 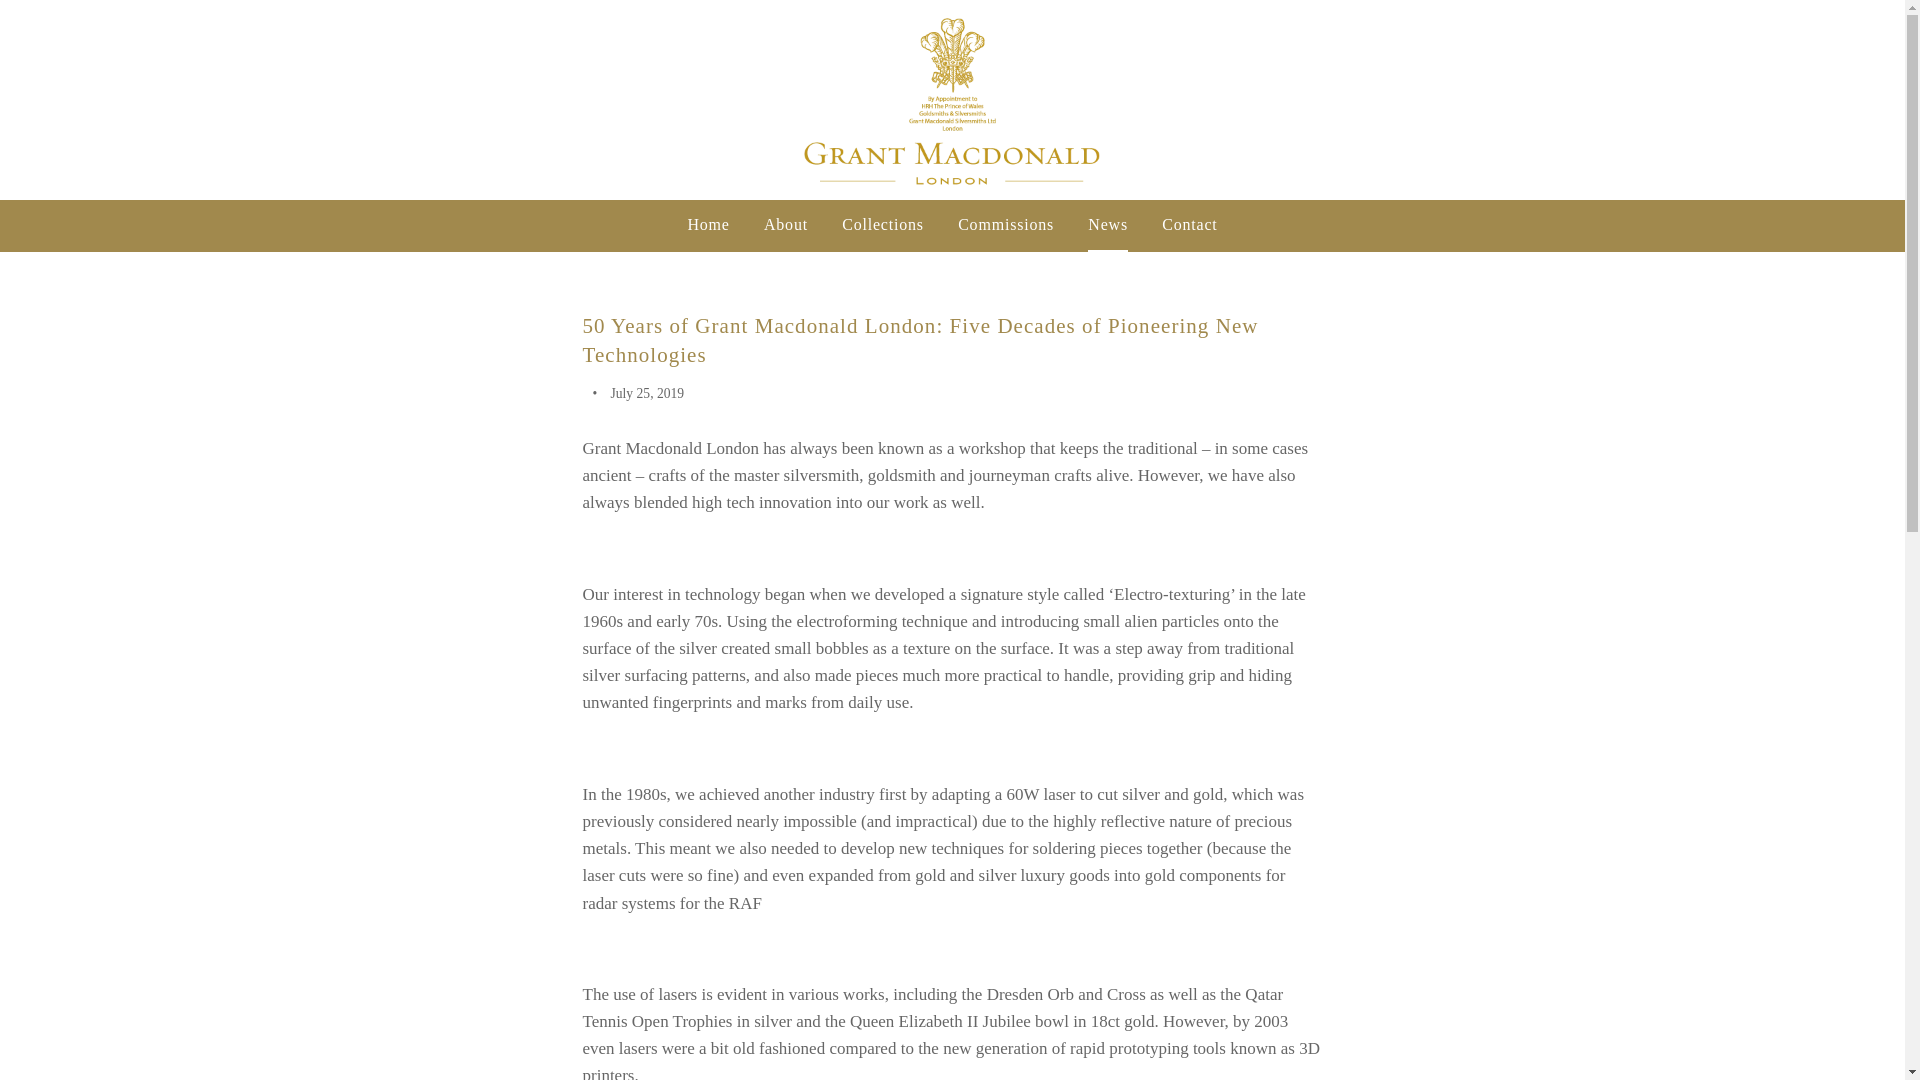 What do you see at coordinates (882, 224) in the screenshot?
I see `Collections` at bounding box center [882, 224].